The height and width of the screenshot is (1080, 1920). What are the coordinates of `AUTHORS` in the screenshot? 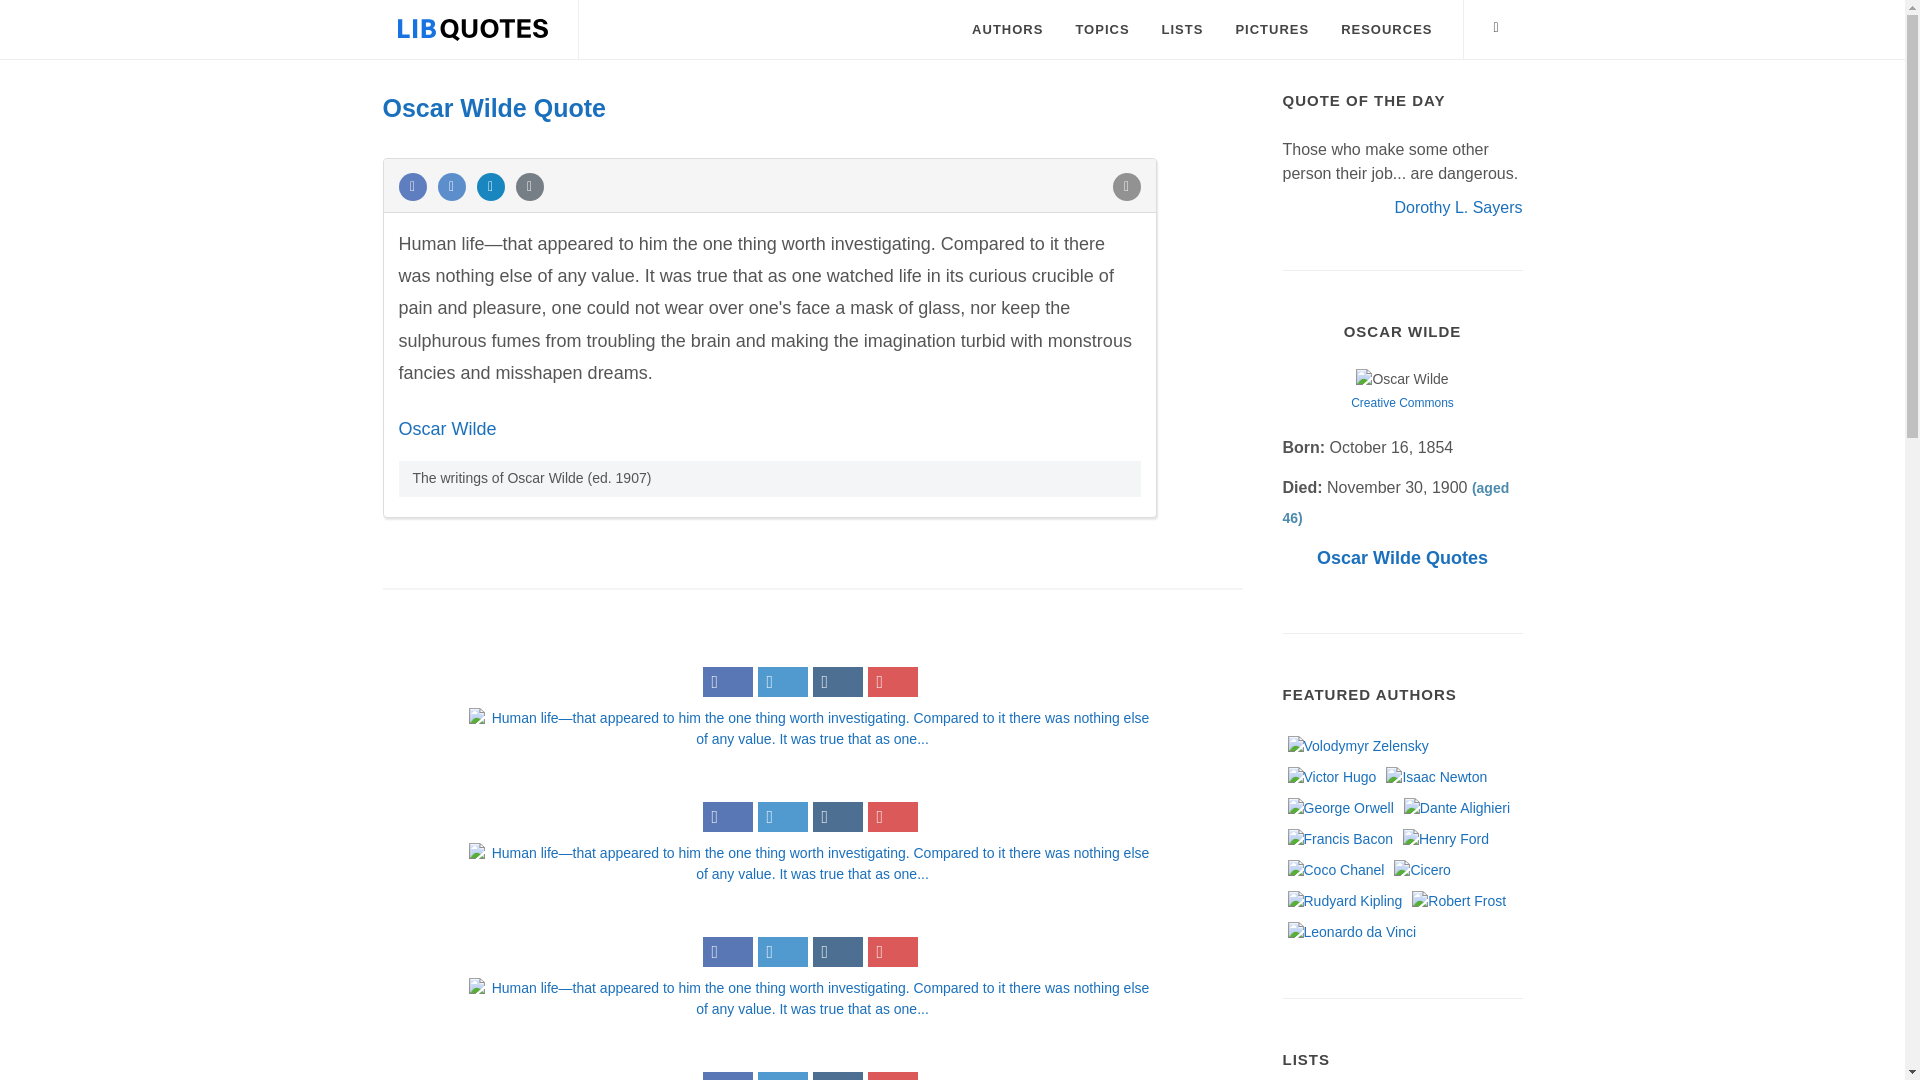 It's located at (1006, 30).